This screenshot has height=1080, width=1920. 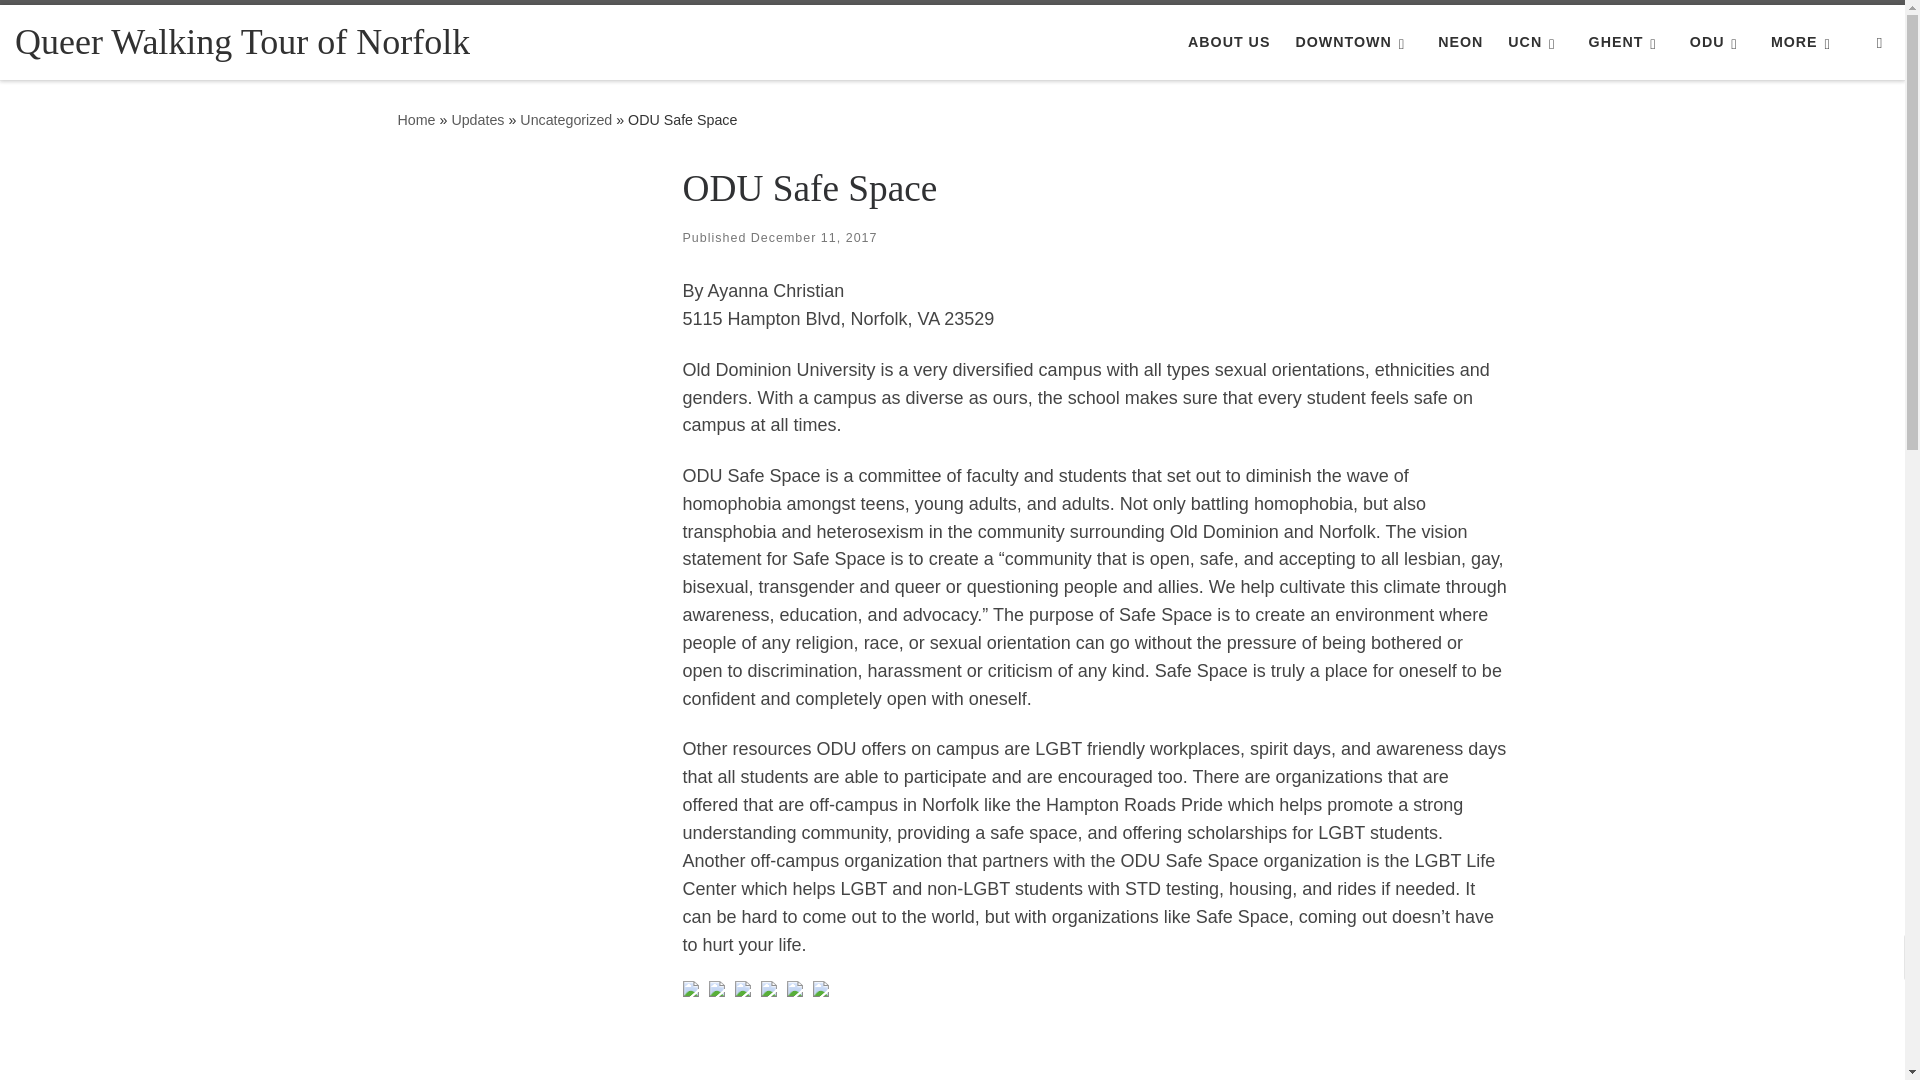 What do you see at coordinates (1536, 41) in the screenshot?
I see `UCN` at bounding box center [1536, 41].